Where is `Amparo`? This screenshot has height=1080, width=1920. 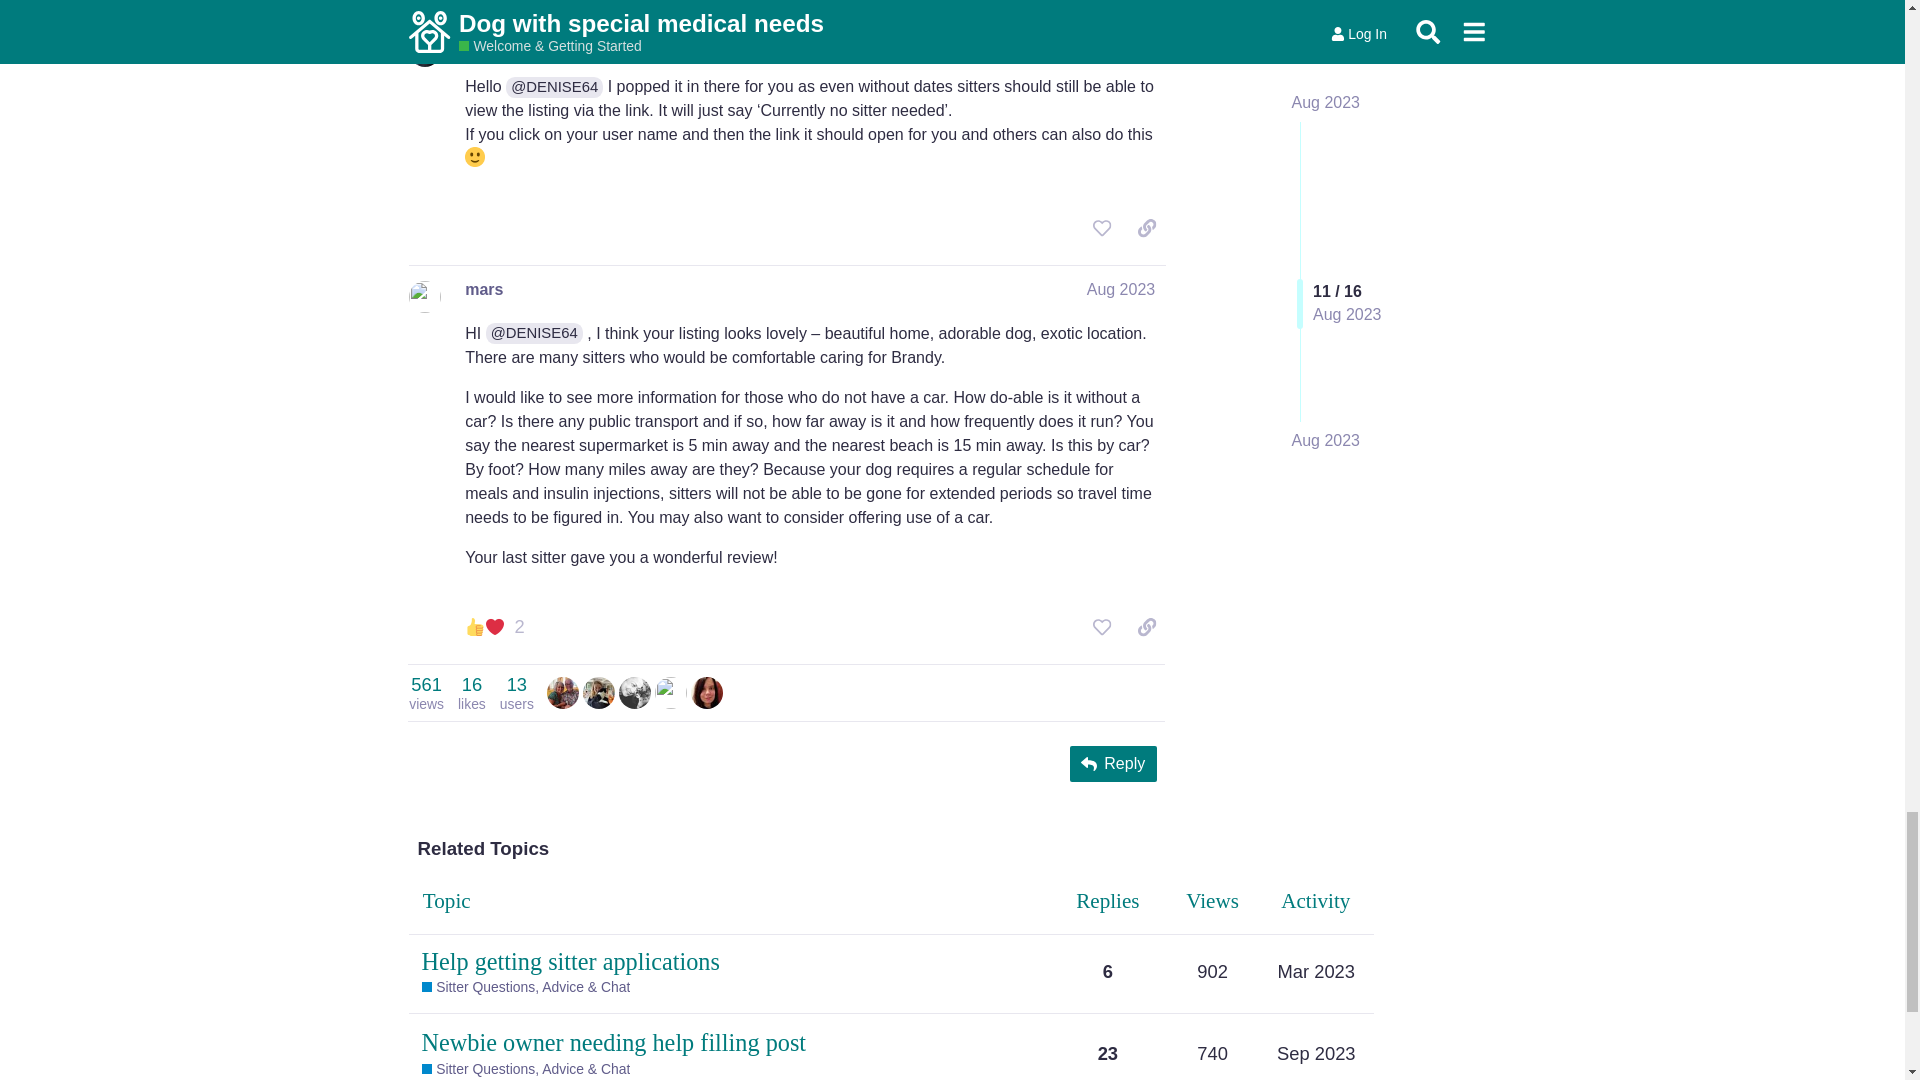
Amparo is located at coordinates (426, 692).